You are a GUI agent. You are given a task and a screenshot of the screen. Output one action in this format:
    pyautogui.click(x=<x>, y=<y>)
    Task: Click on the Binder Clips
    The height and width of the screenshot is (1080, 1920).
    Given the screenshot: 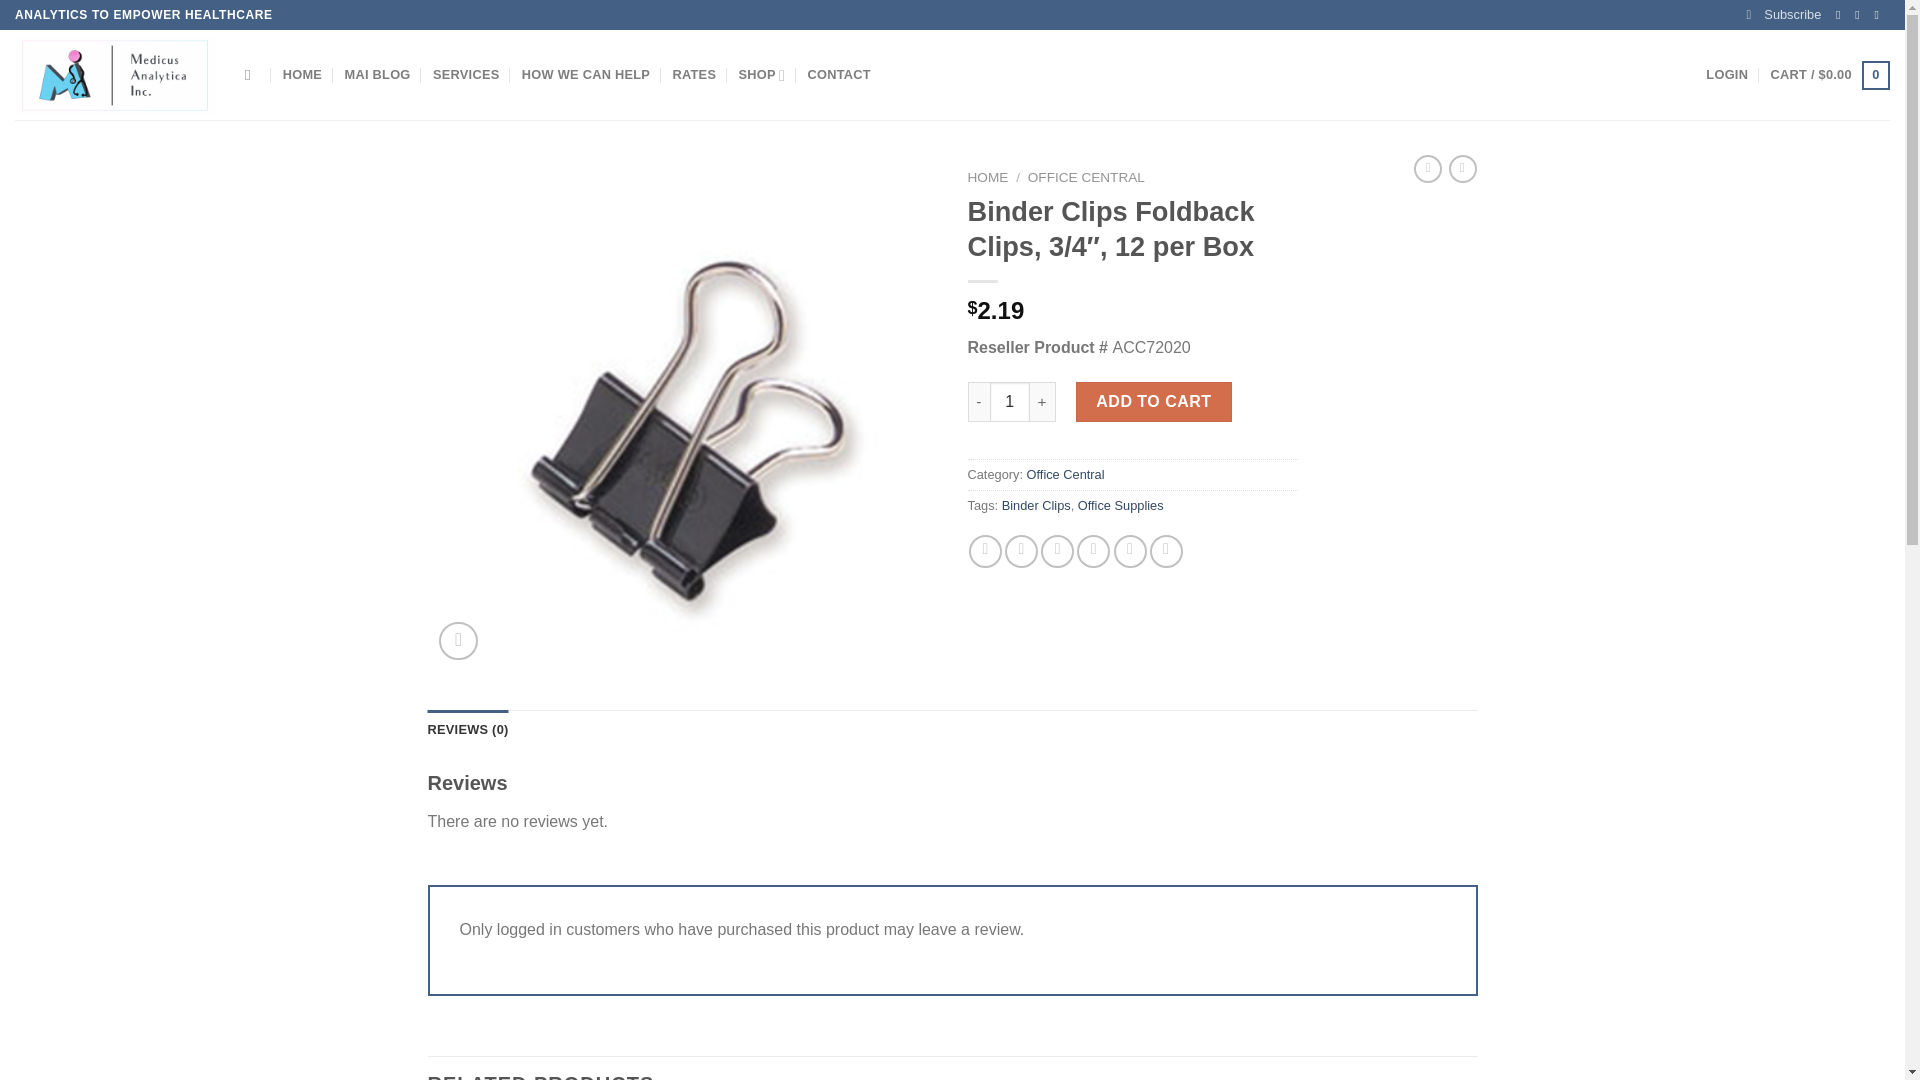 What is the action you would take?
    pyautogui.click(x=1036, y=505)
    